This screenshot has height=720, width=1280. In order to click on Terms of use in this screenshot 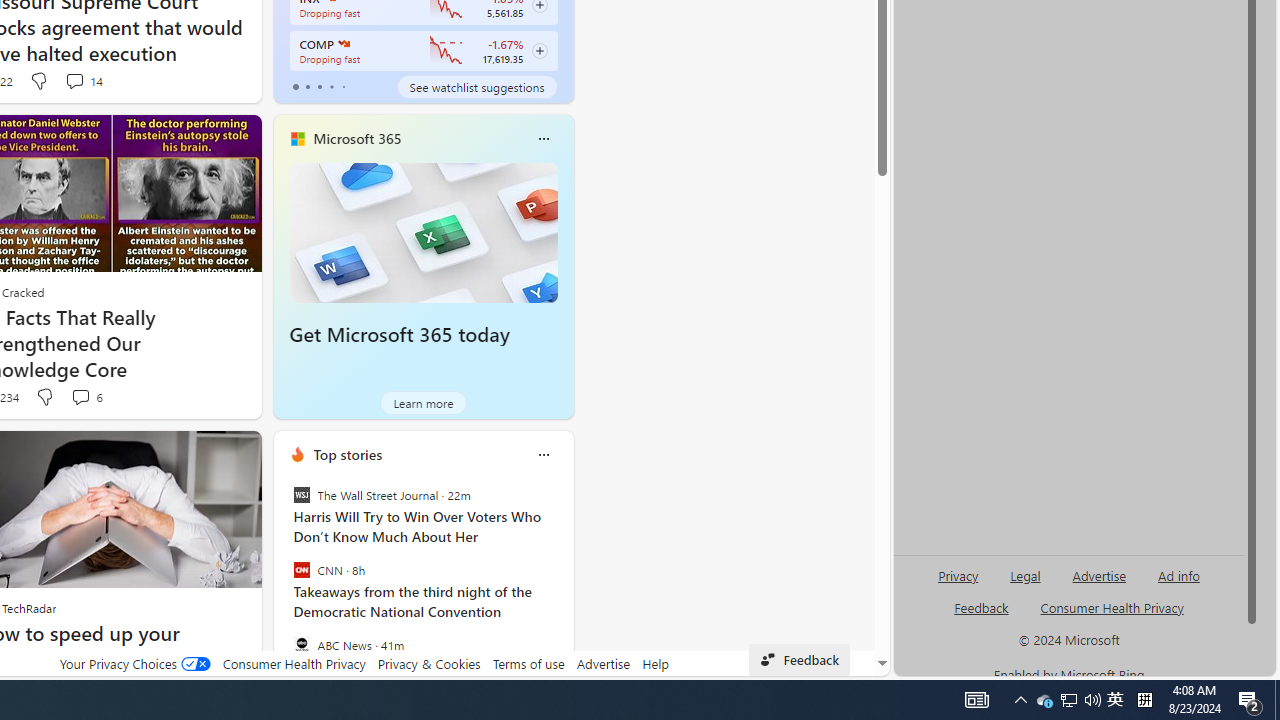, I will do `click(528, 663)`.